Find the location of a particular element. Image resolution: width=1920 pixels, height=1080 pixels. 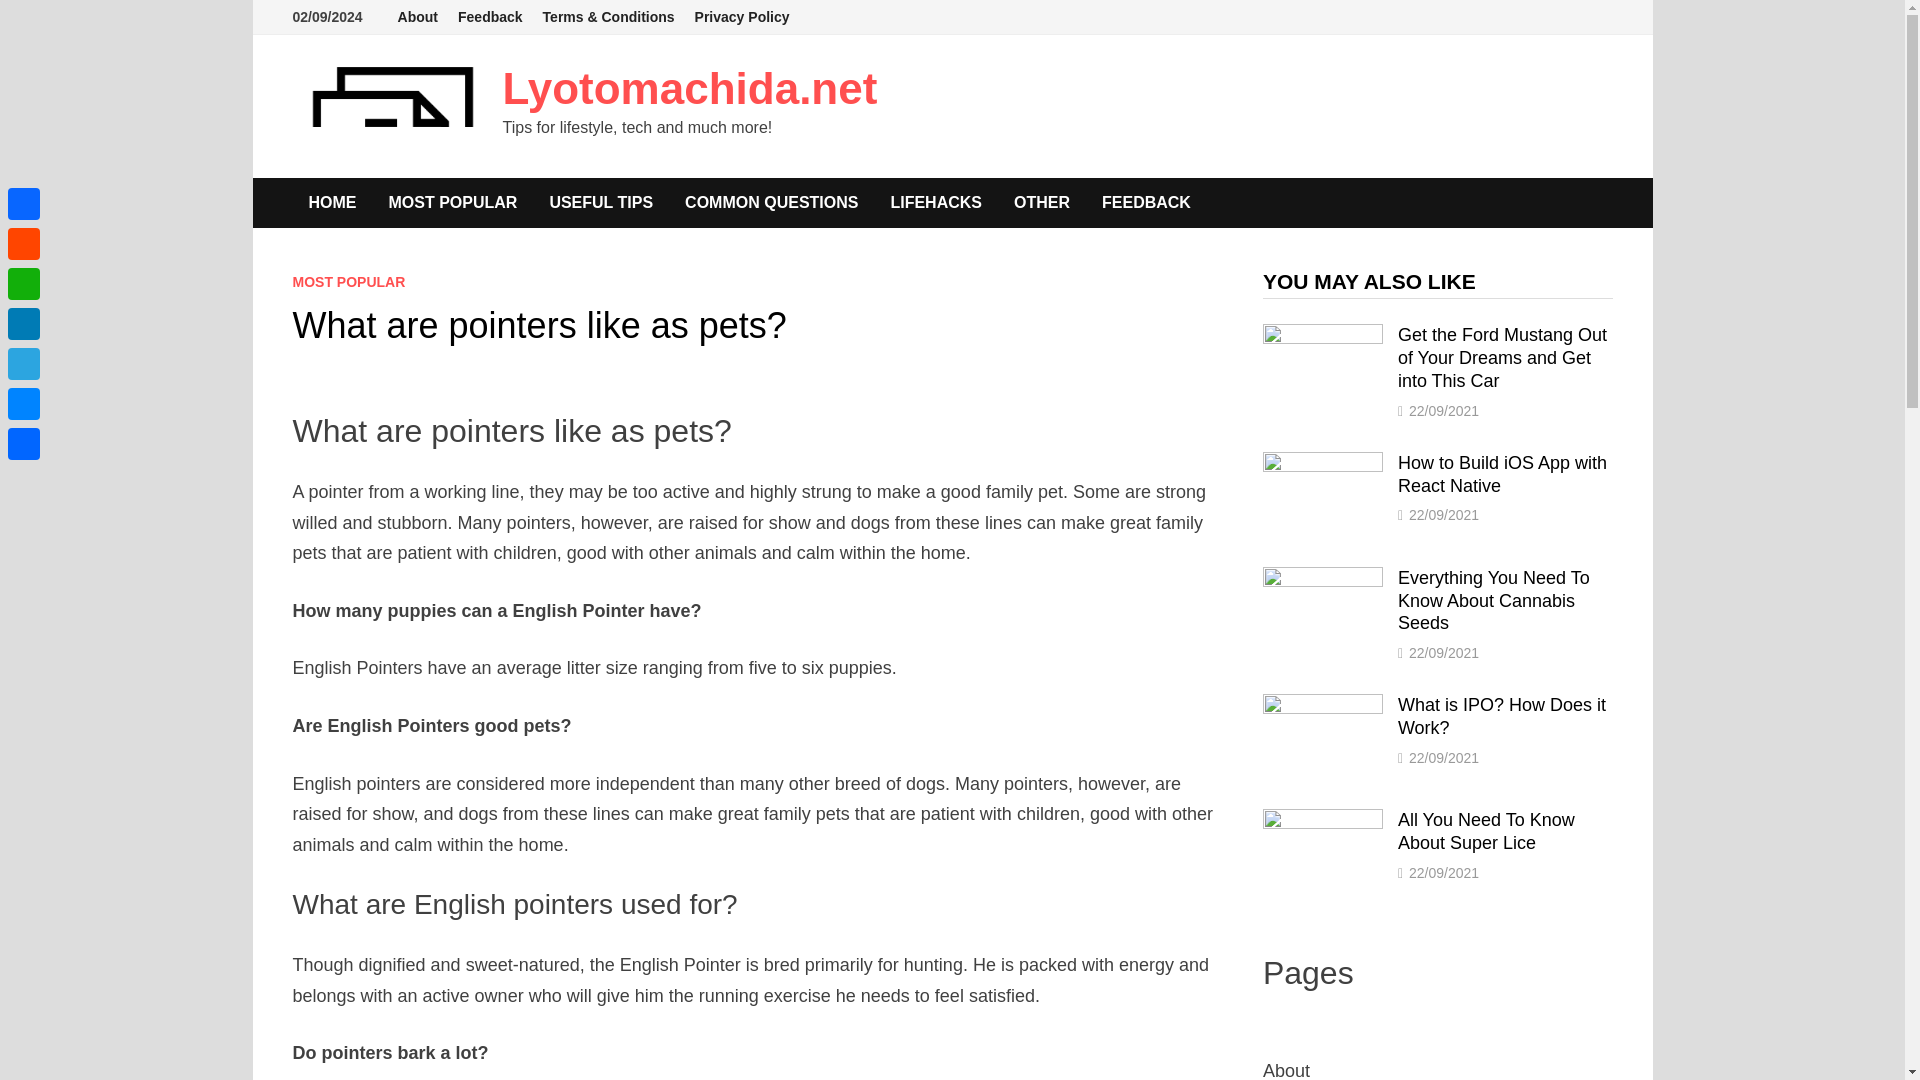

COMMON QUESTIONS is located at coordinates (770, 202).